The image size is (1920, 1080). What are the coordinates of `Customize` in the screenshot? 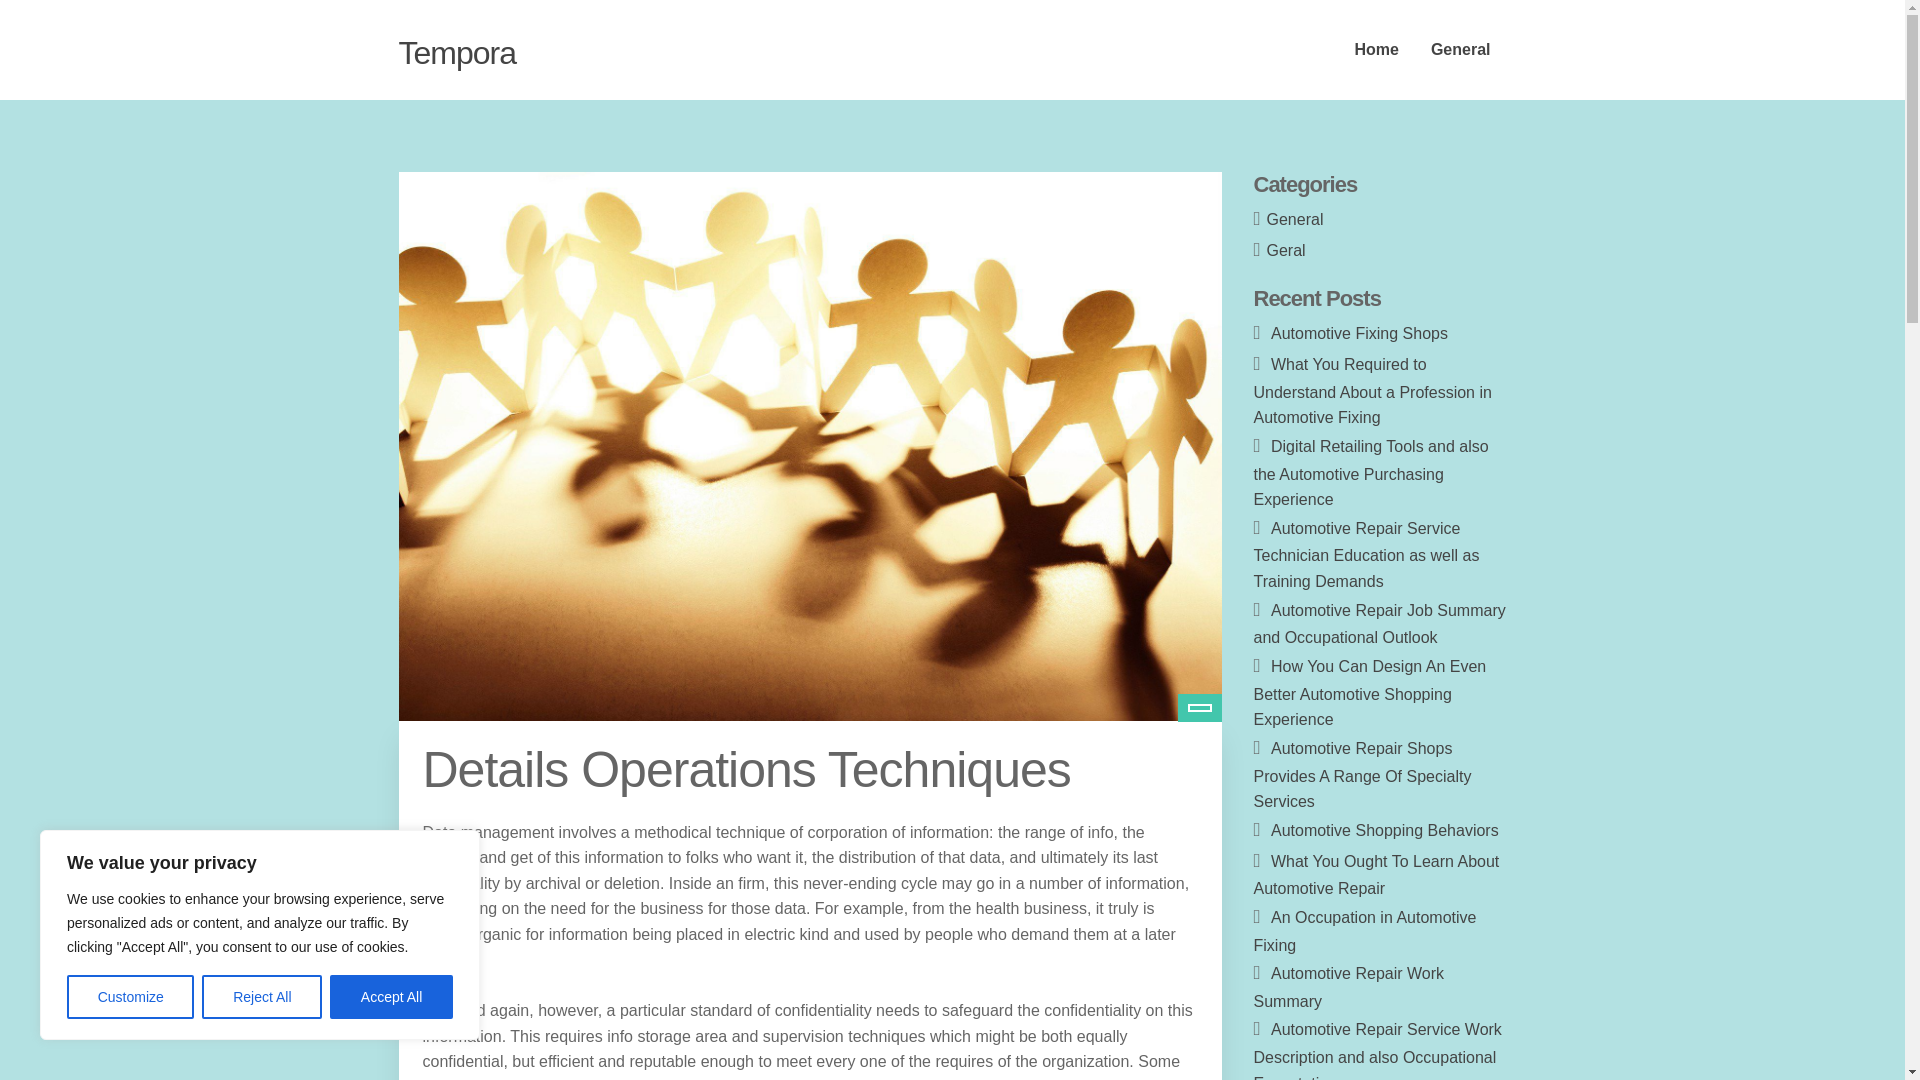 It's located at (130, 997).